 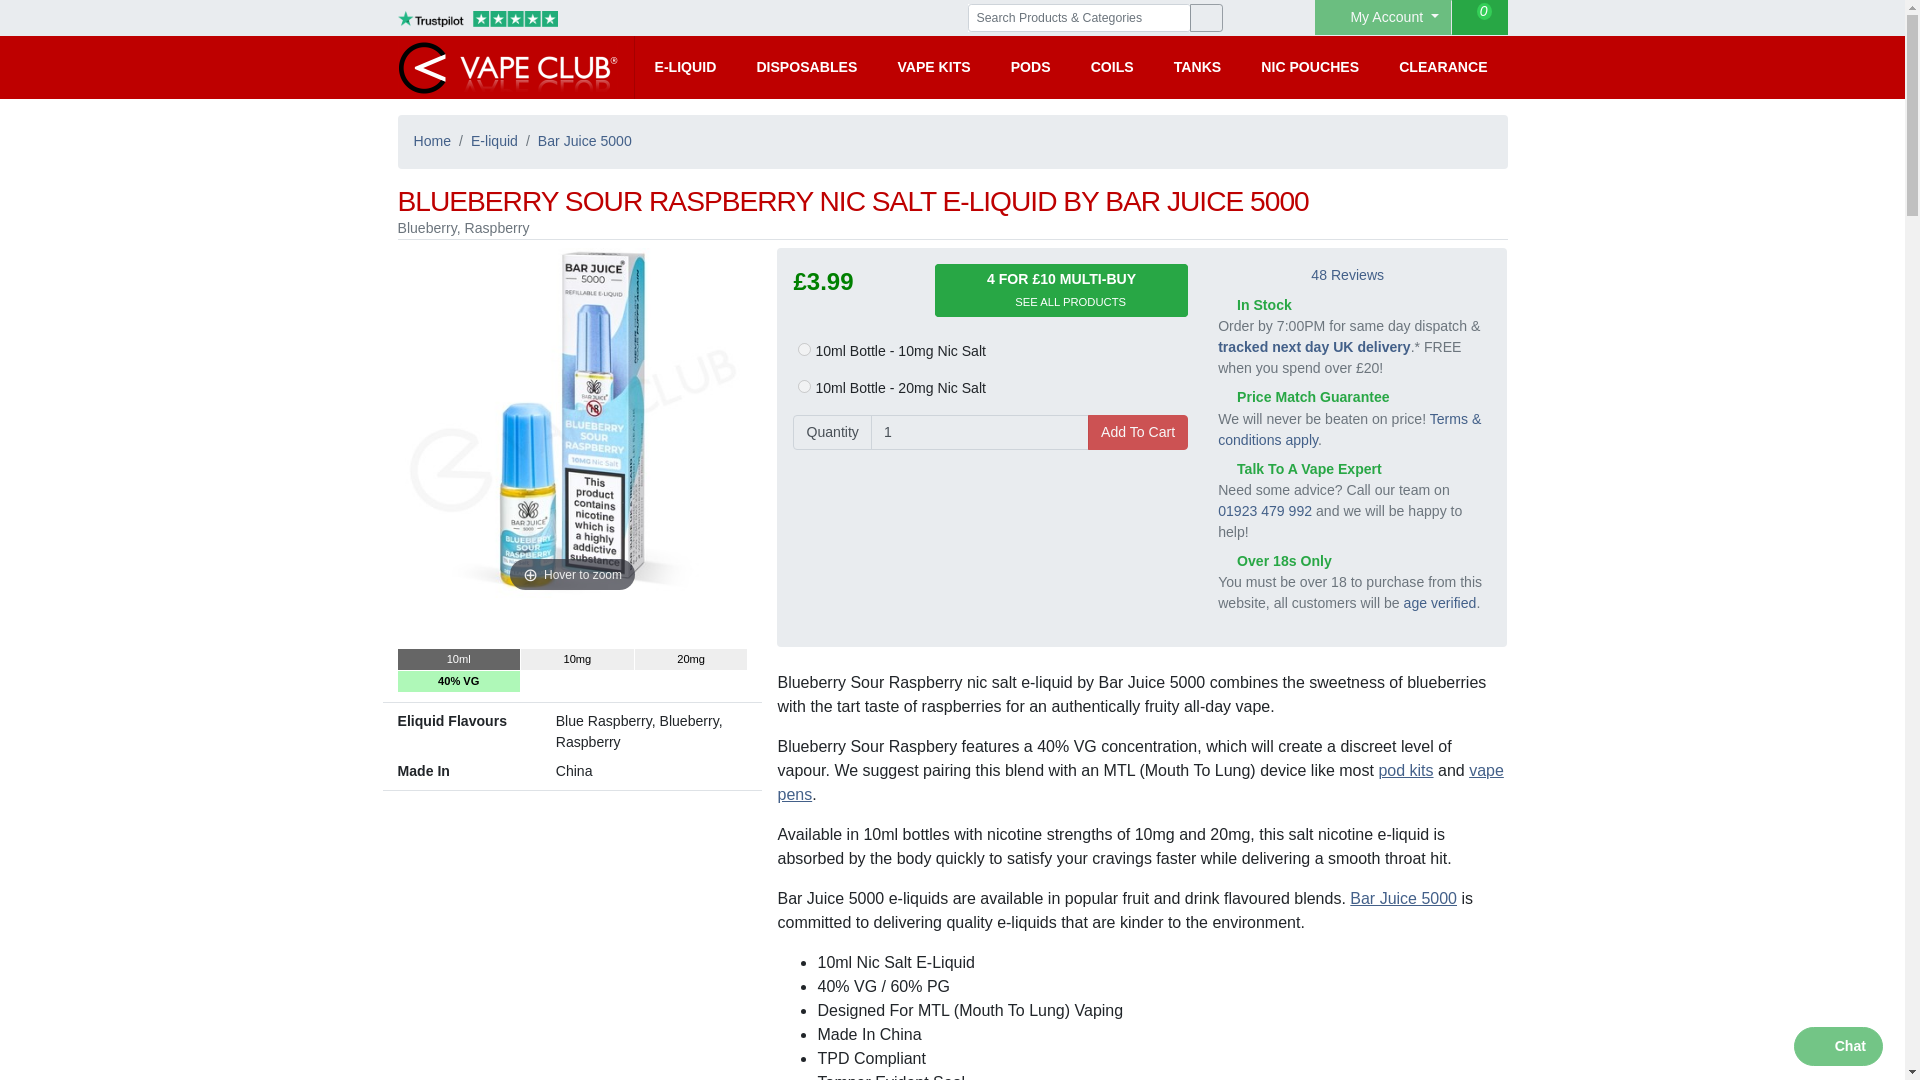 What do you see at coordinates (1383, 17) in the screenshot?
I see `My Account` at bounding box center [1383, 17].